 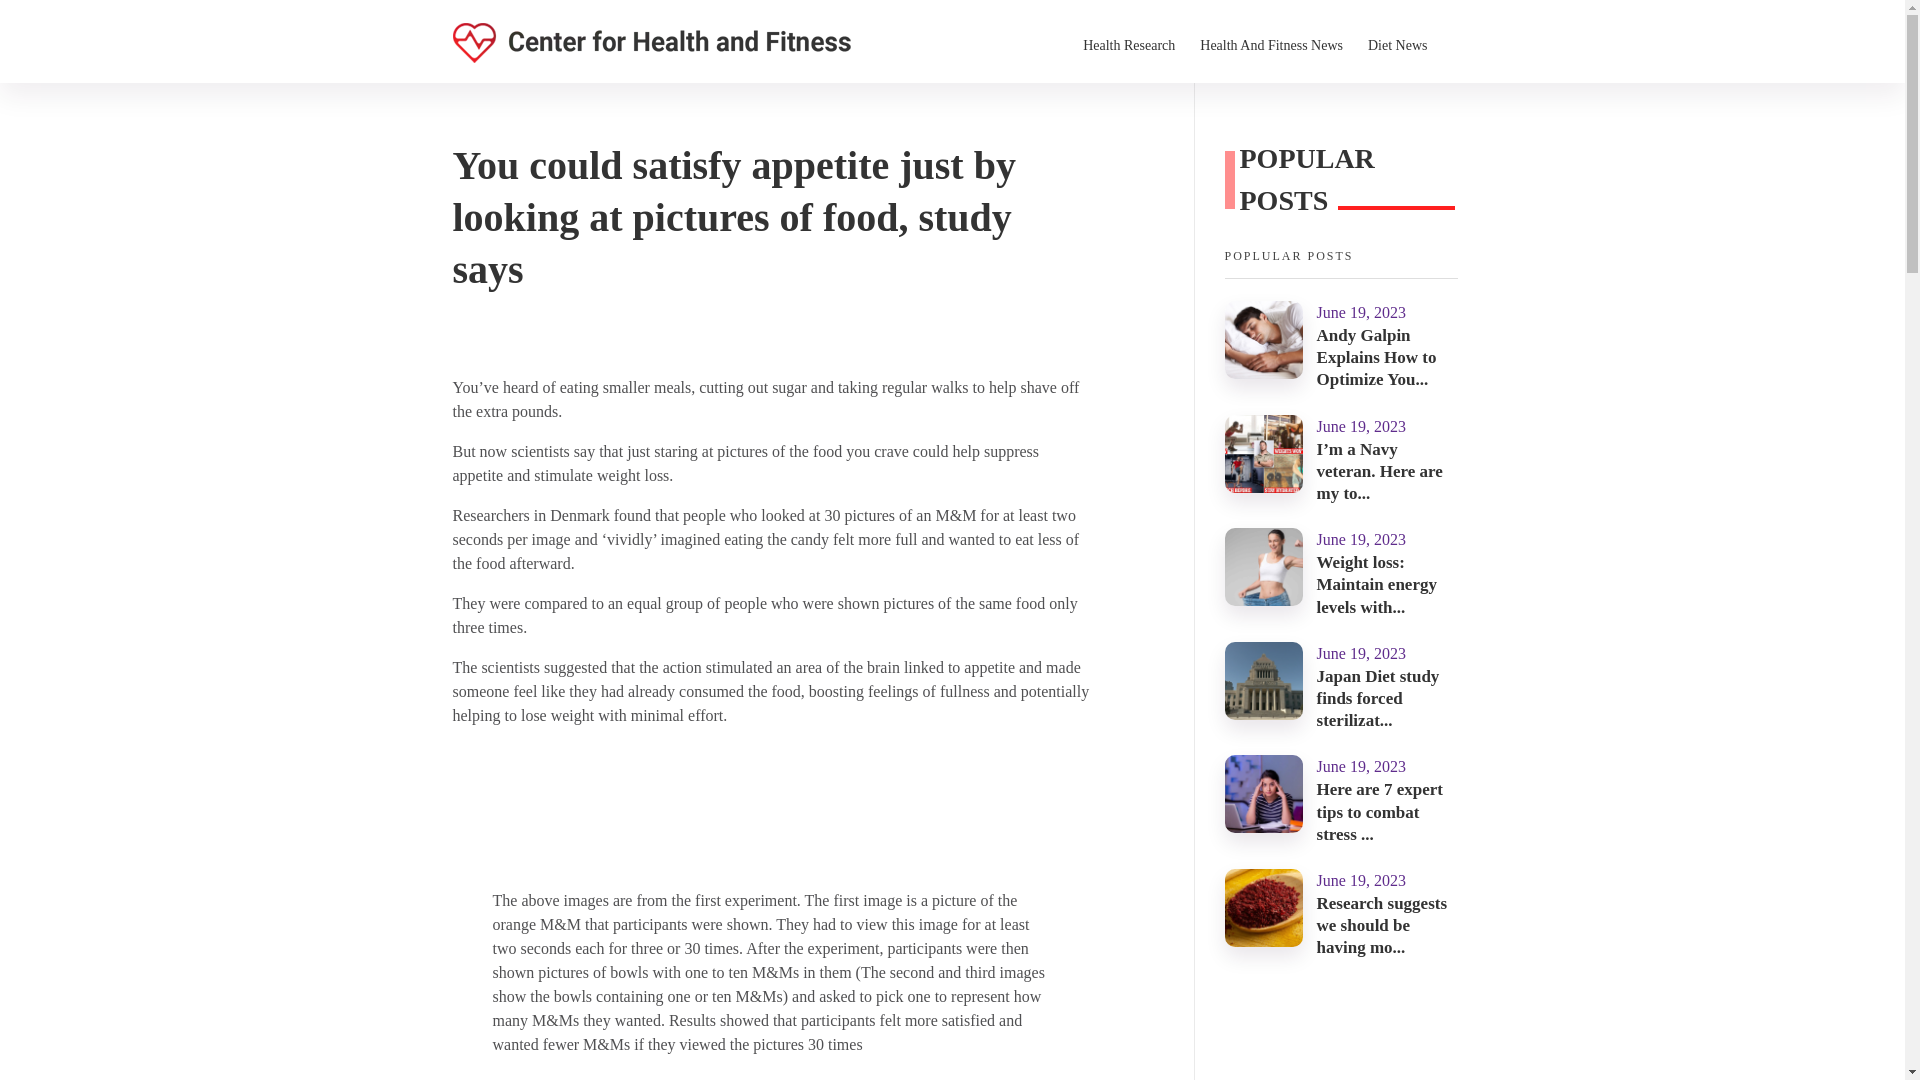 I want to click on Center for Health and Fitness, so click(x=650, y=42).